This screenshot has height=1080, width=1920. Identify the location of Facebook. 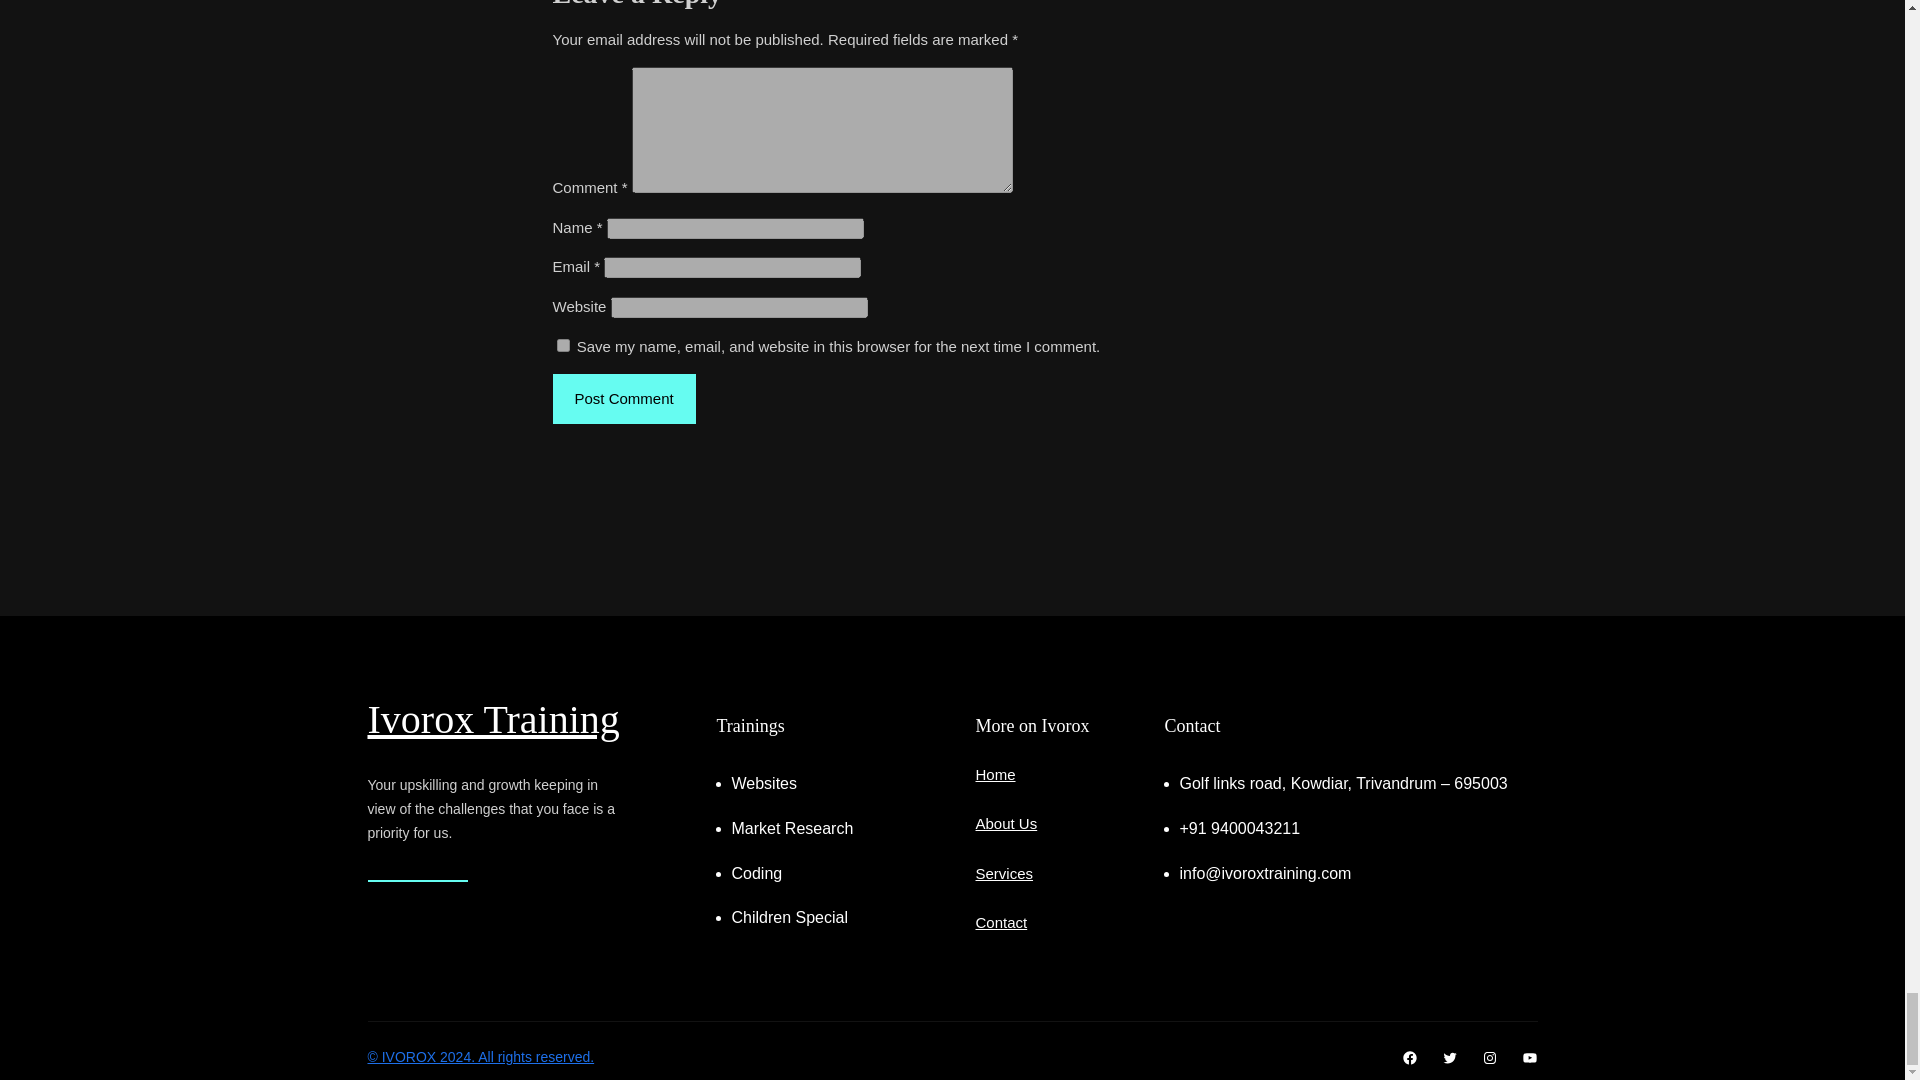
(1410, 1057).